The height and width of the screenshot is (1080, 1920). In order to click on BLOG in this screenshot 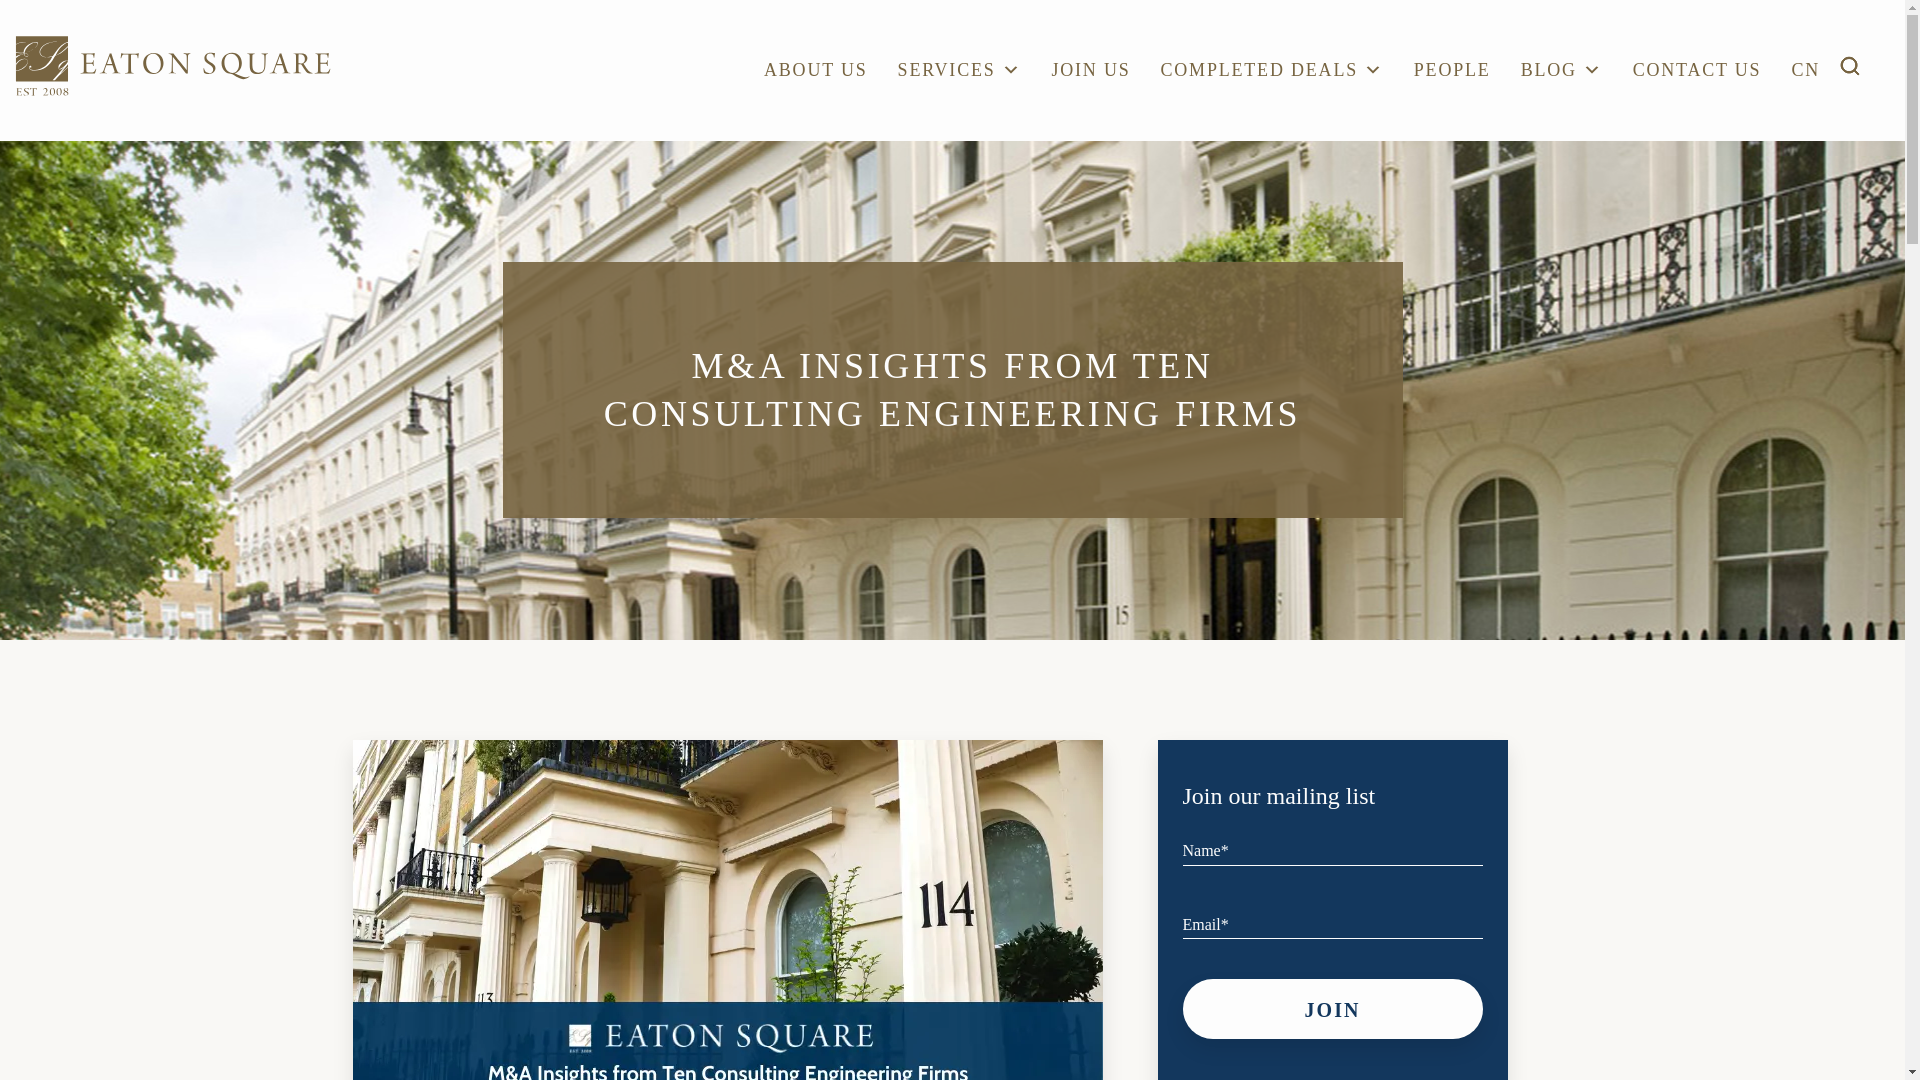, I will do `click(1562, 71)`.